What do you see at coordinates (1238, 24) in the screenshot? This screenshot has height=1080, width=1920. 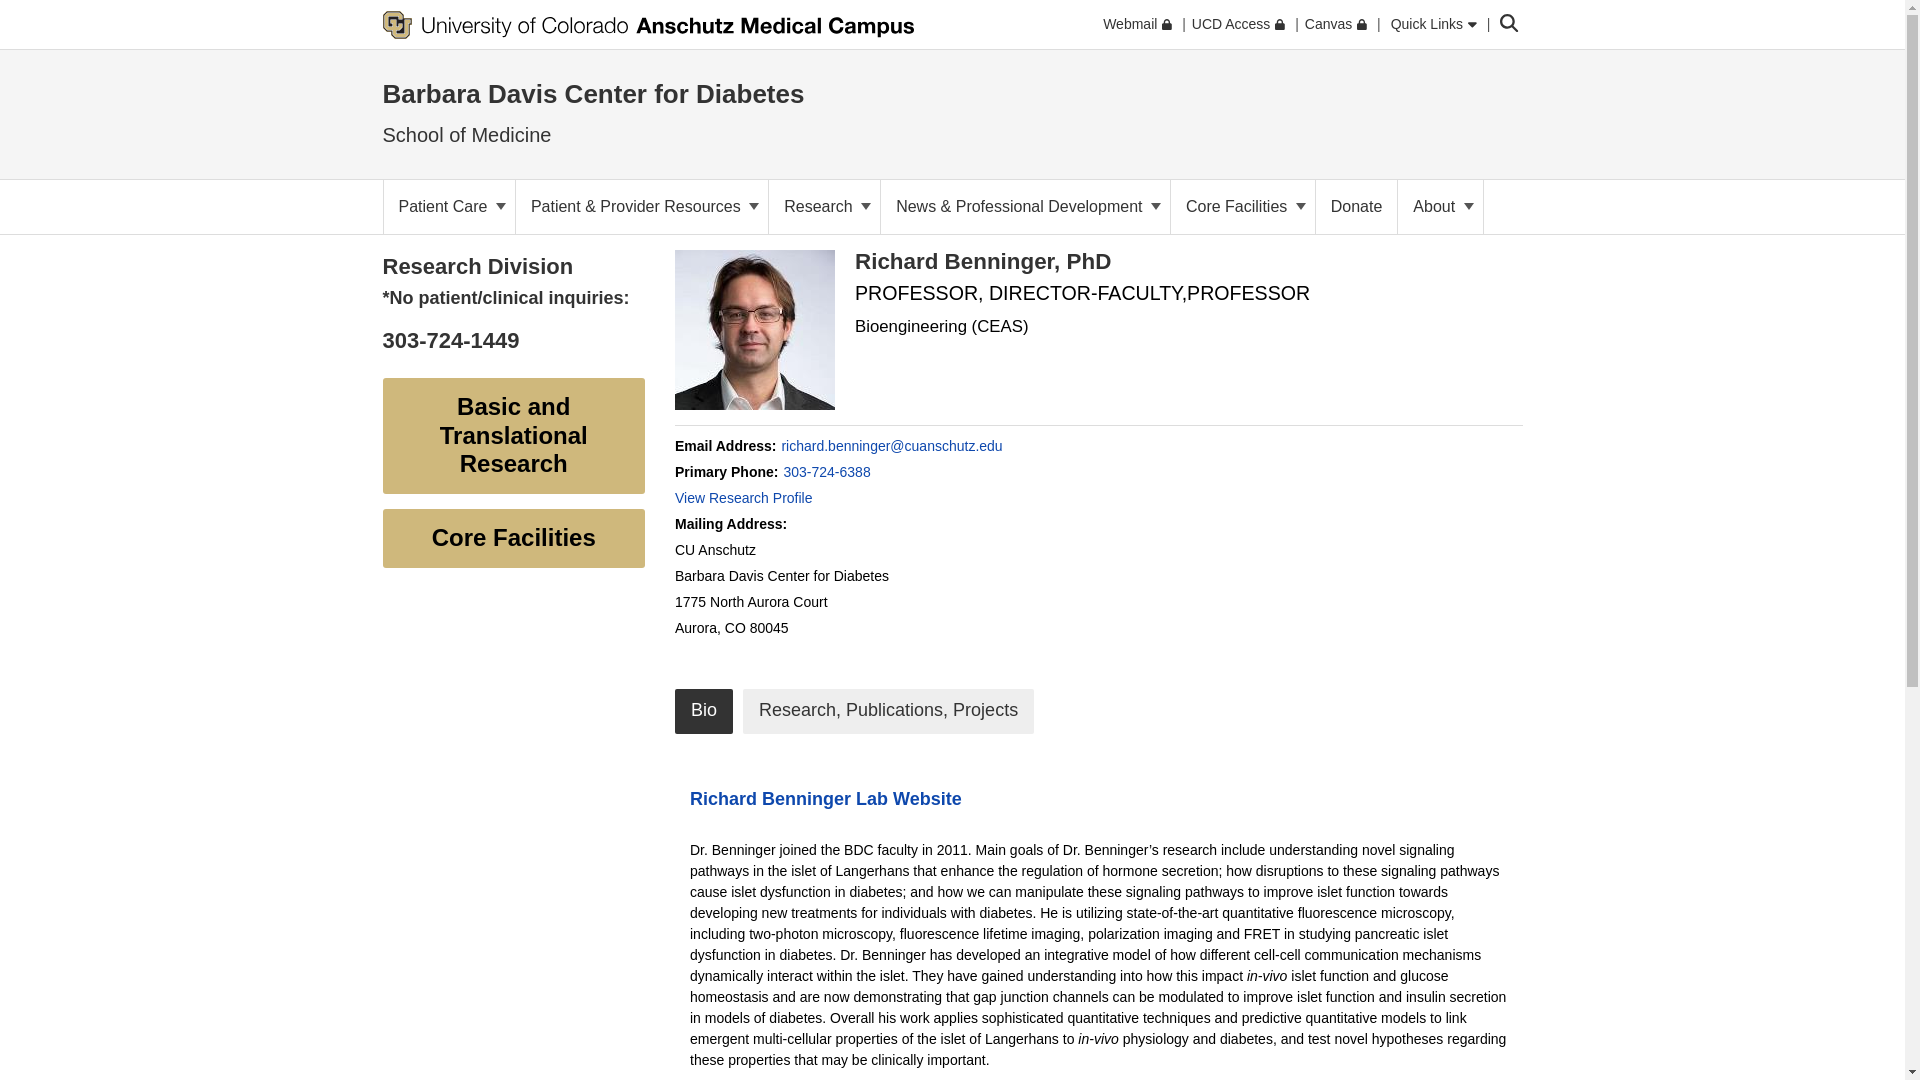 I see `UCD Access` at bounding box center [1238, 24].